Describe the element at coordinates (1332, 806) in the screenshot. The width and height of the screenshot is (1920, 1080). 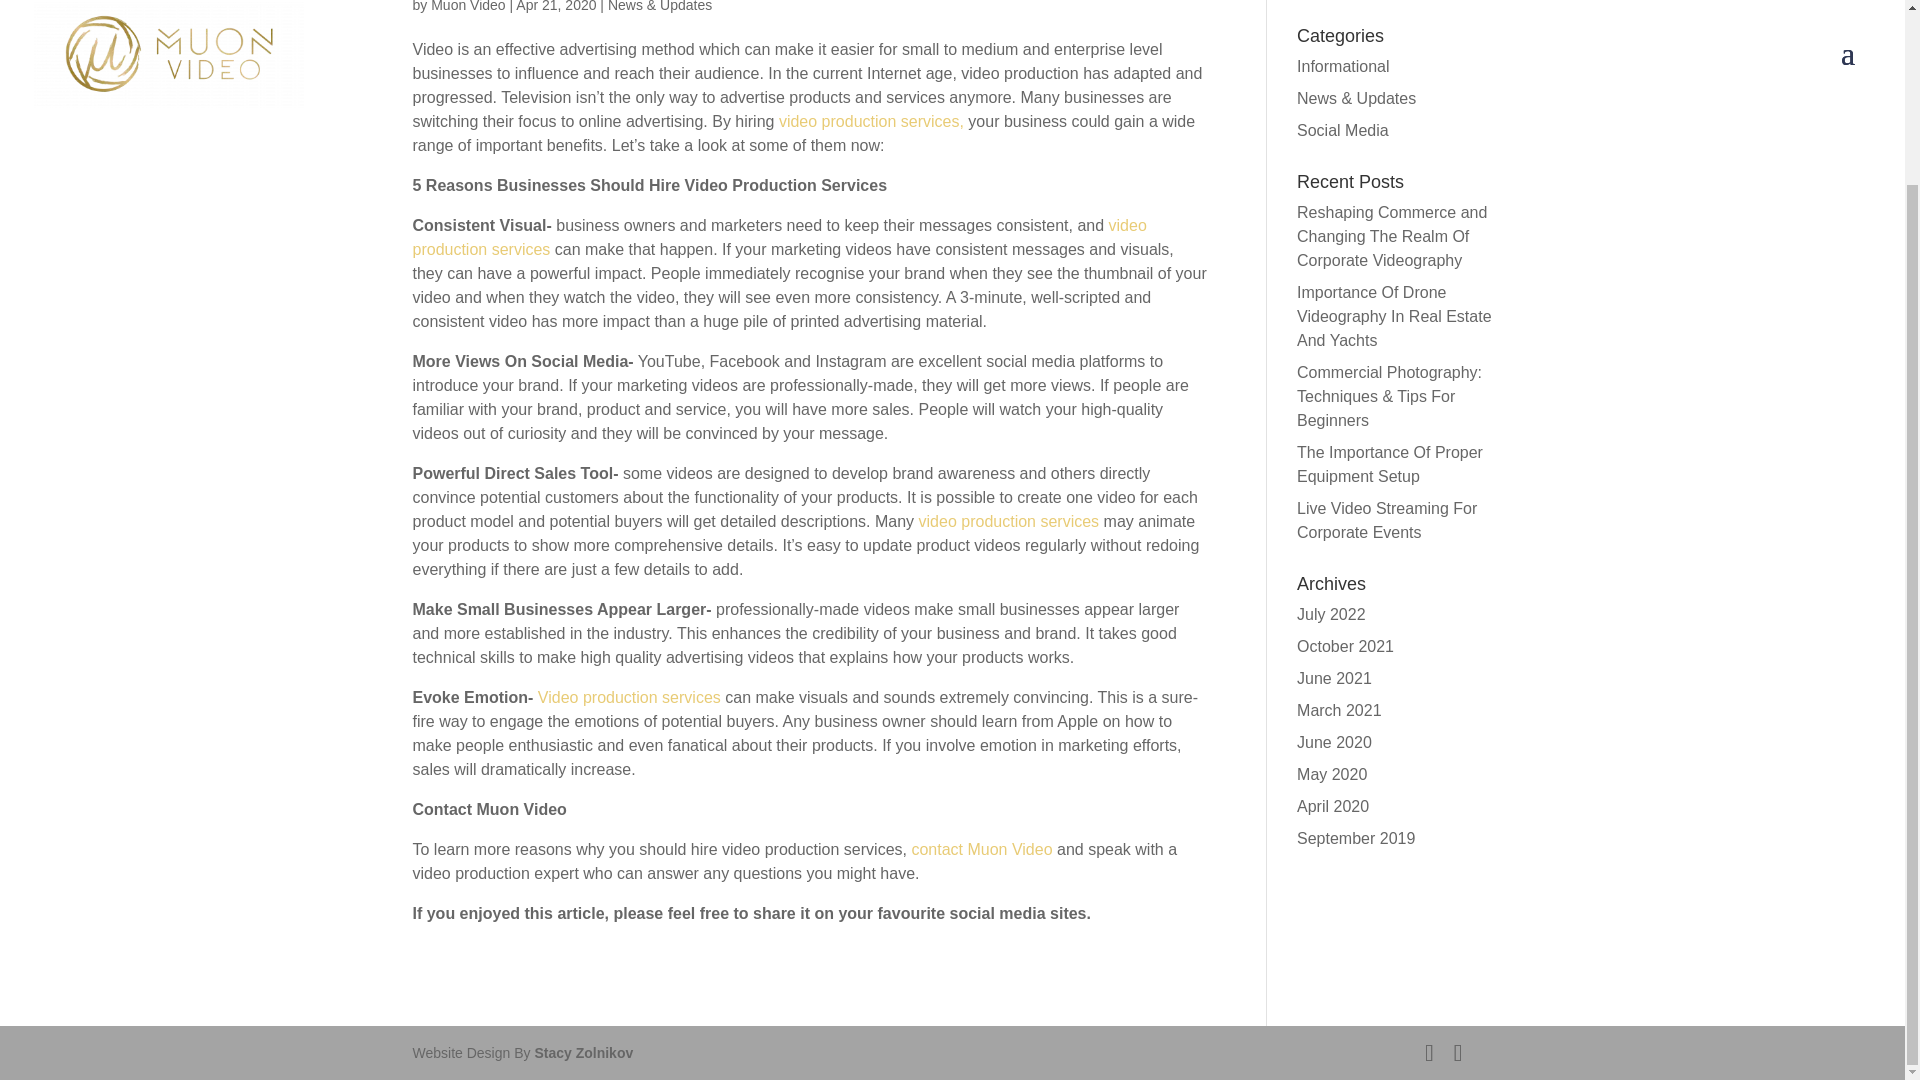
I see `April 2020` at that location.